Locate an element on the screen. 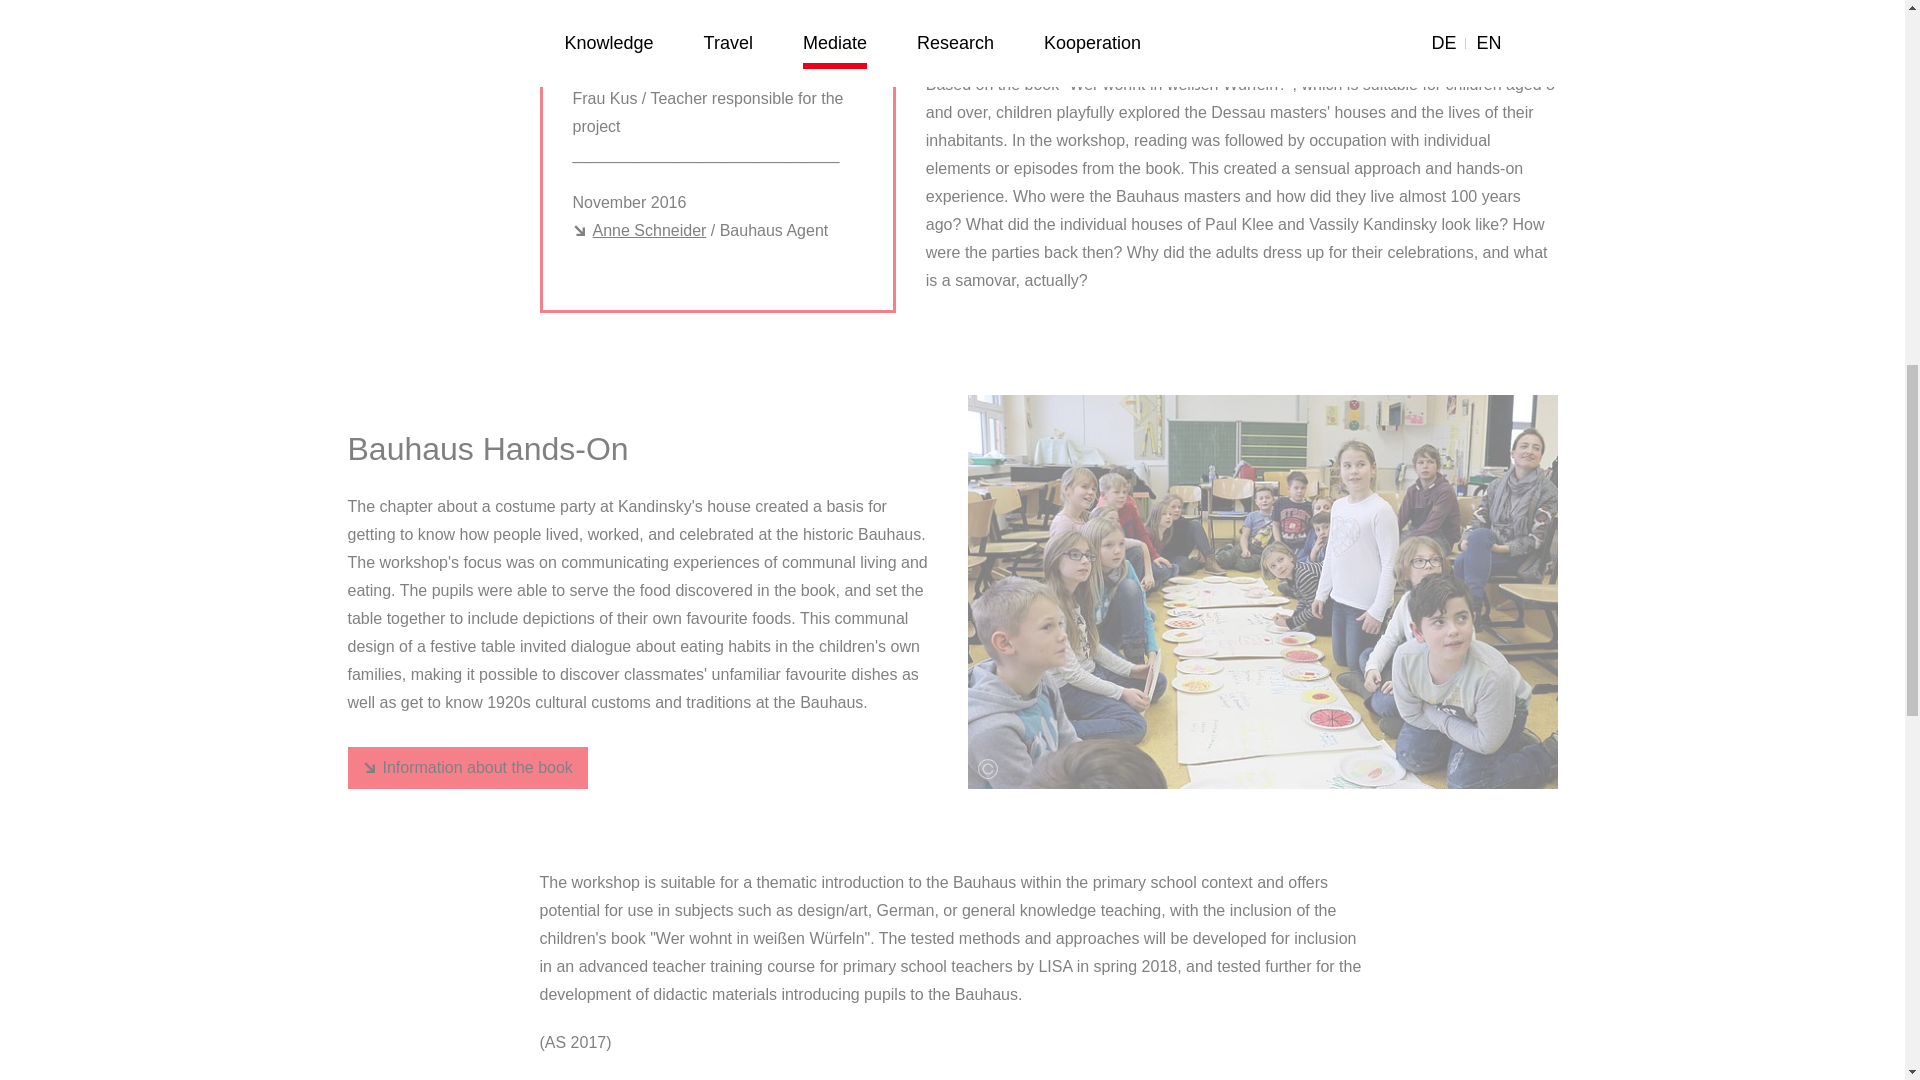 This screenshot has height=1080, width=1920. Anne Schneider is located at coordinates (639, 231).